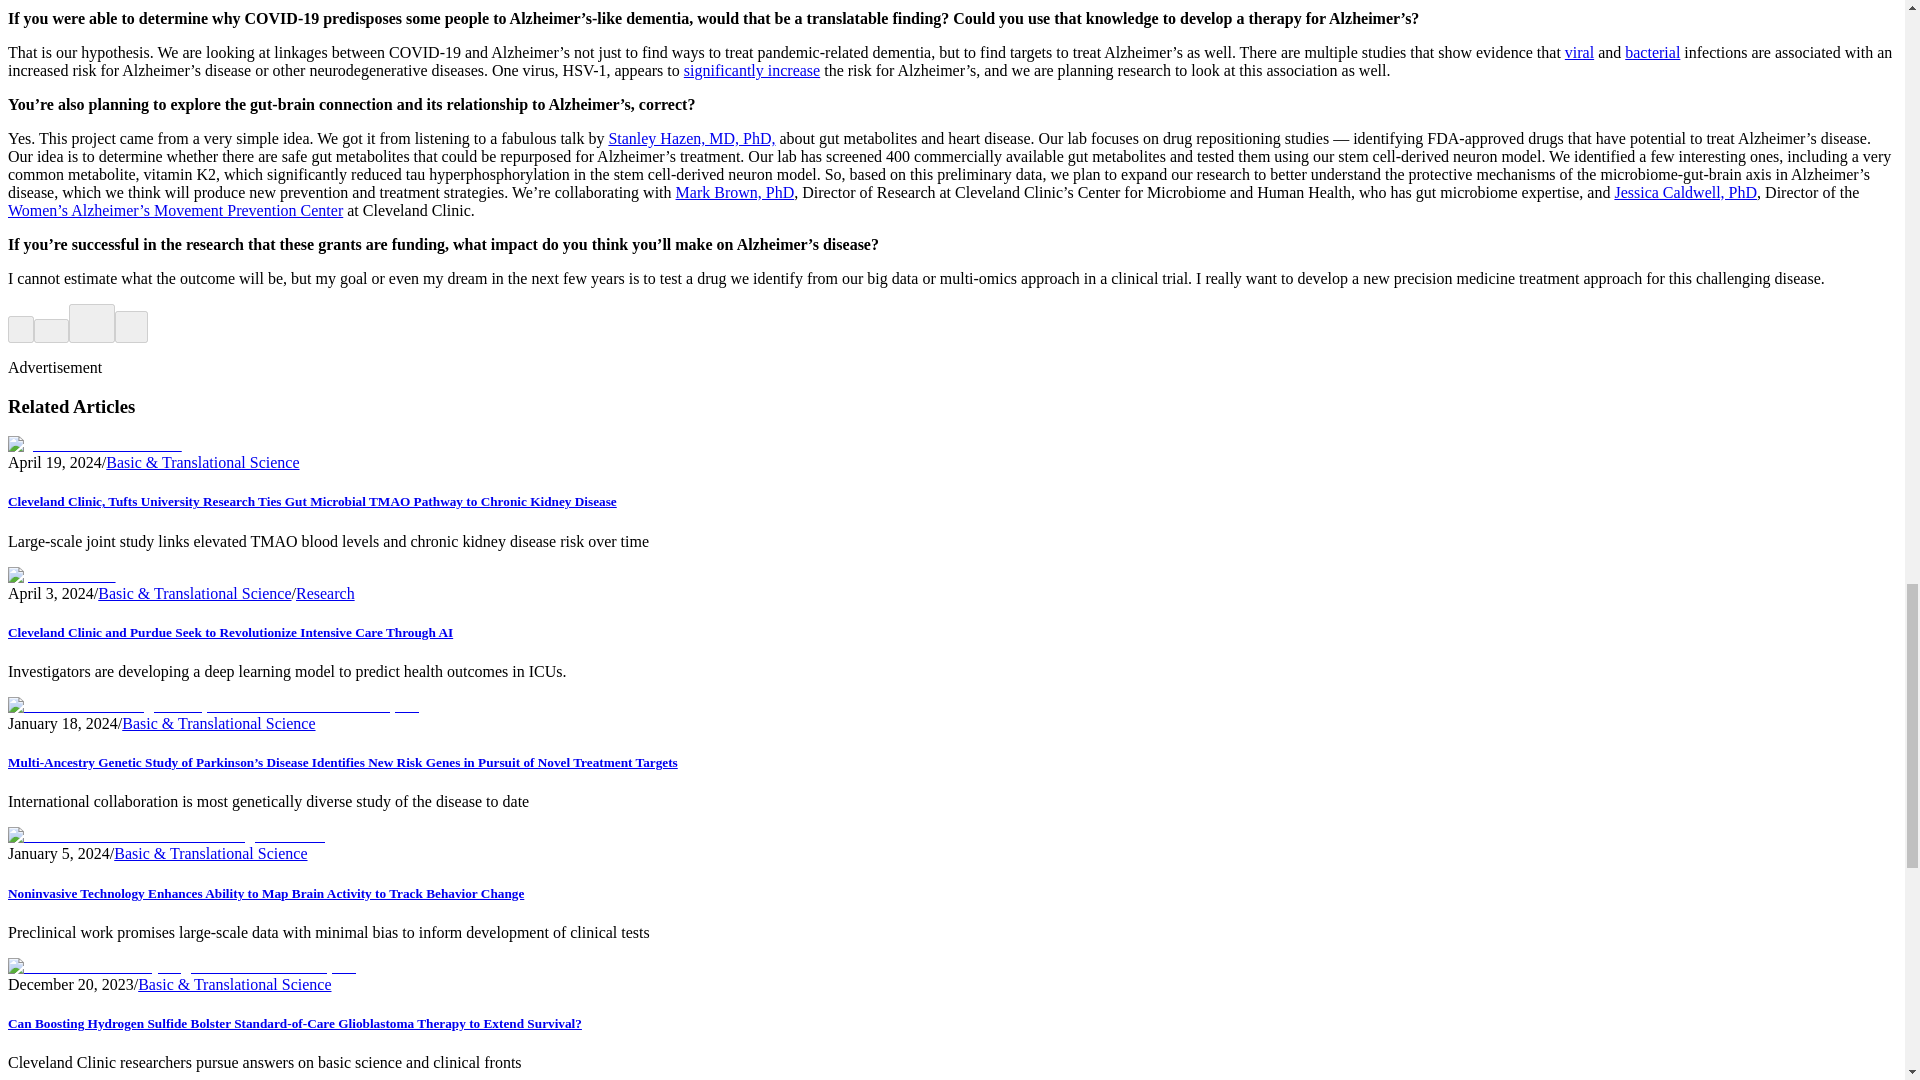 This screenshot has width=1920, height=1080. I want to click on bacterial, so click(1652, 52).